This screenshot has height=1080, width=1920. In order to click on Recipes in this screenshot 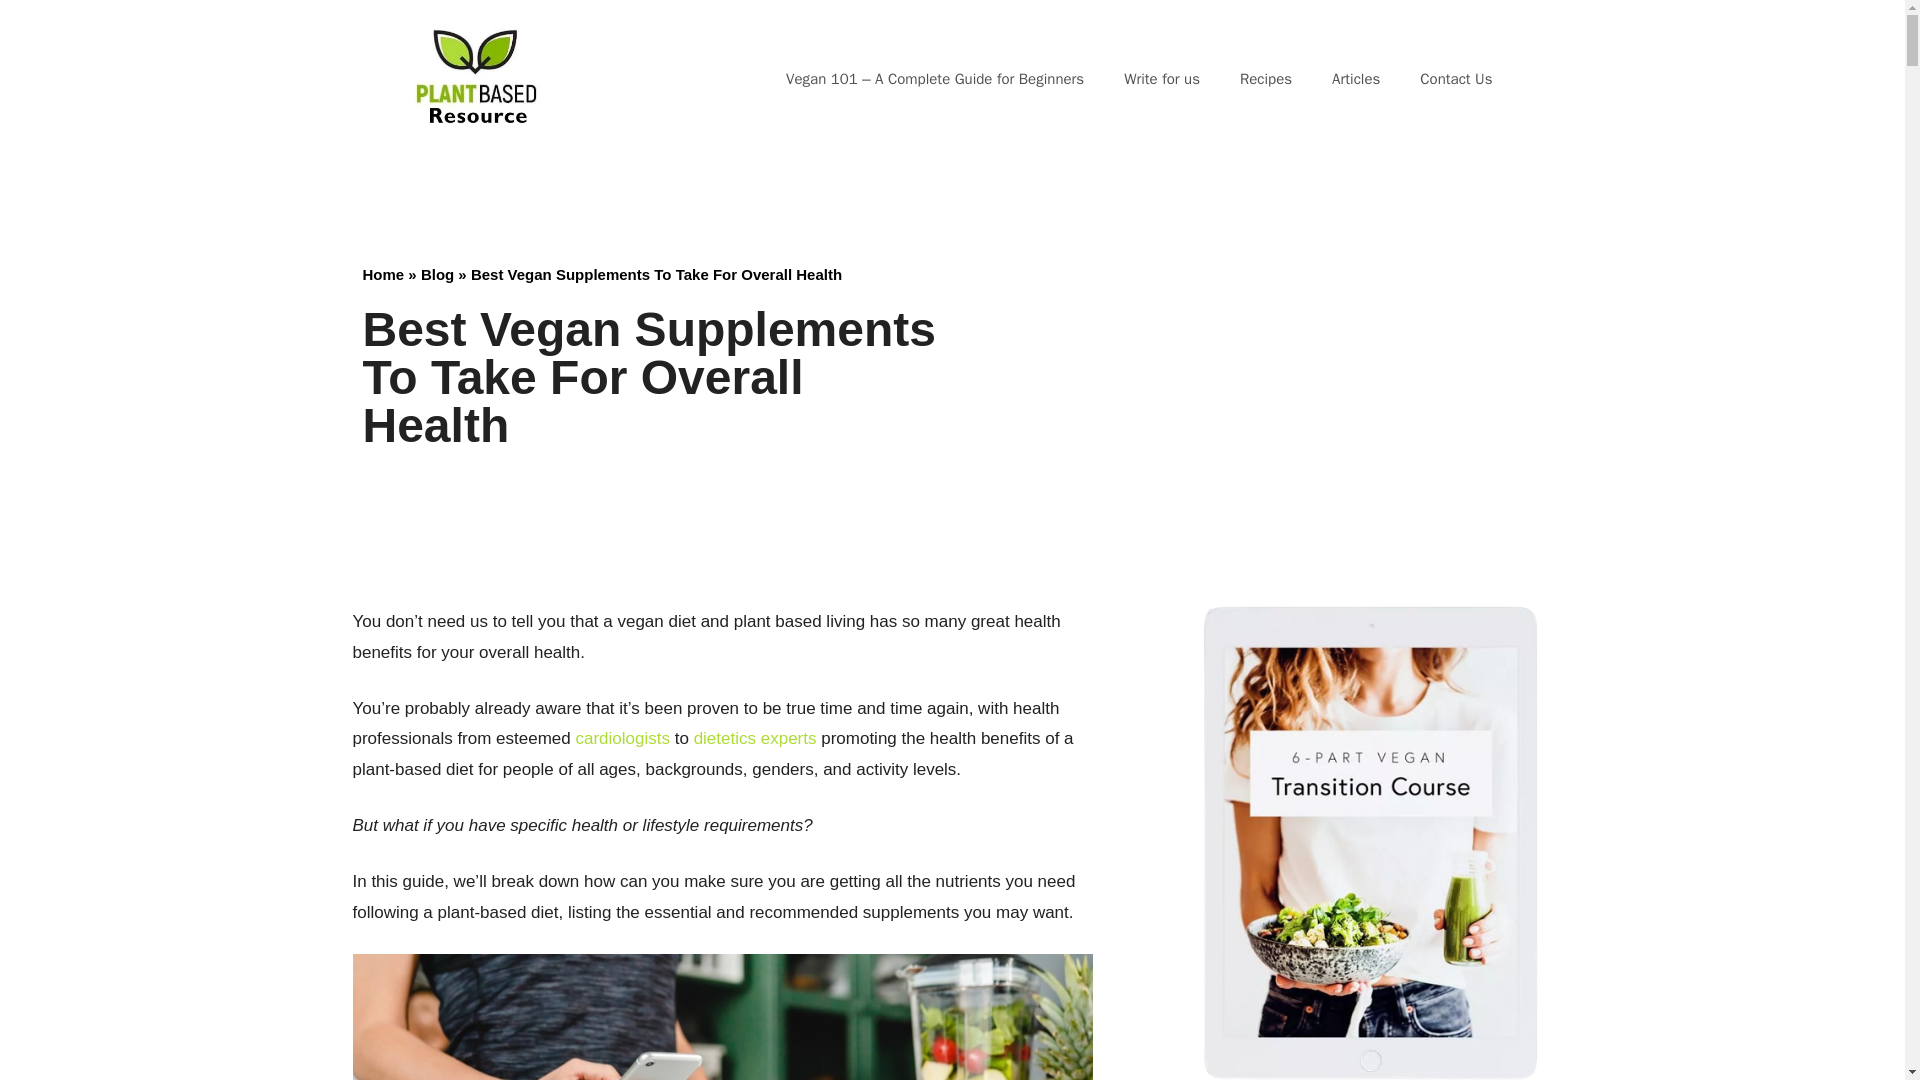, I will do `click(1265, 78)`.